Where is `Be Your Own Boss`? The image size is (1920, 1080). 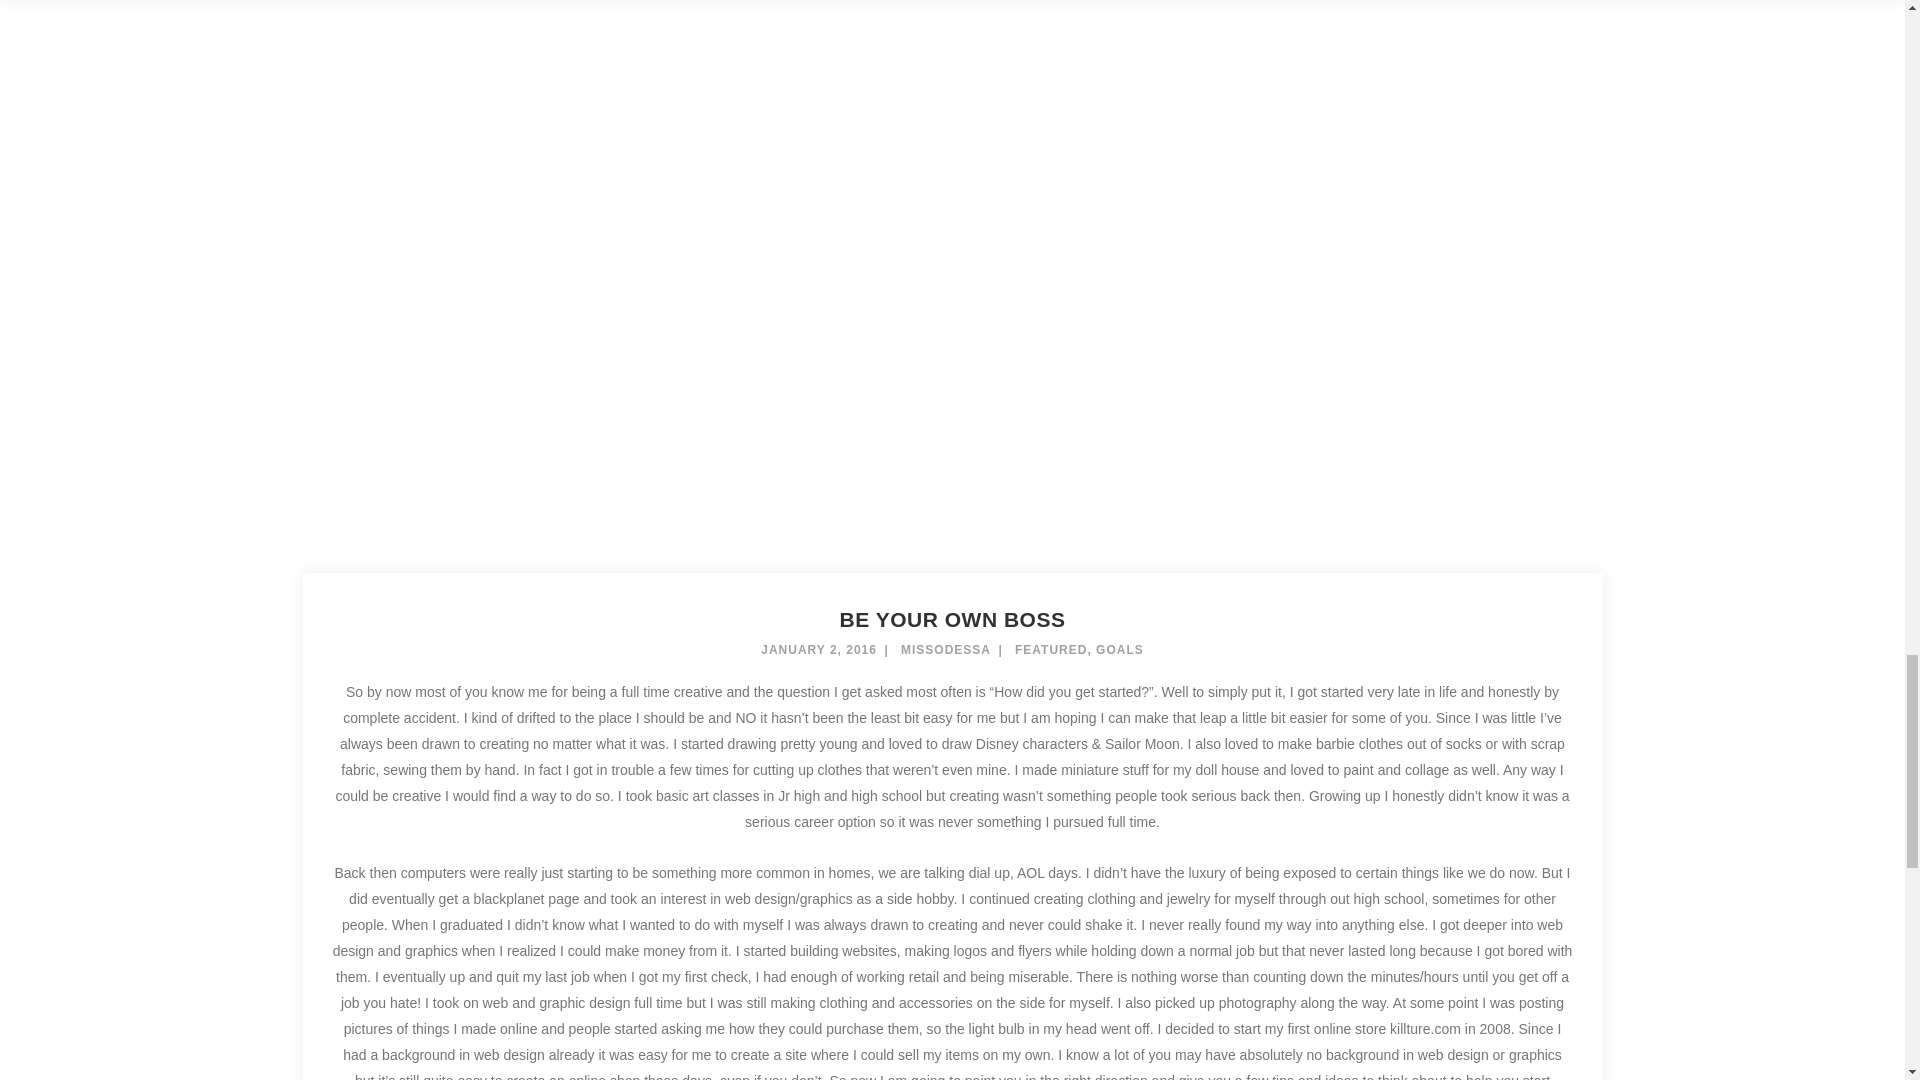 Be Your Own Boss is located at coordinates (952, 619).